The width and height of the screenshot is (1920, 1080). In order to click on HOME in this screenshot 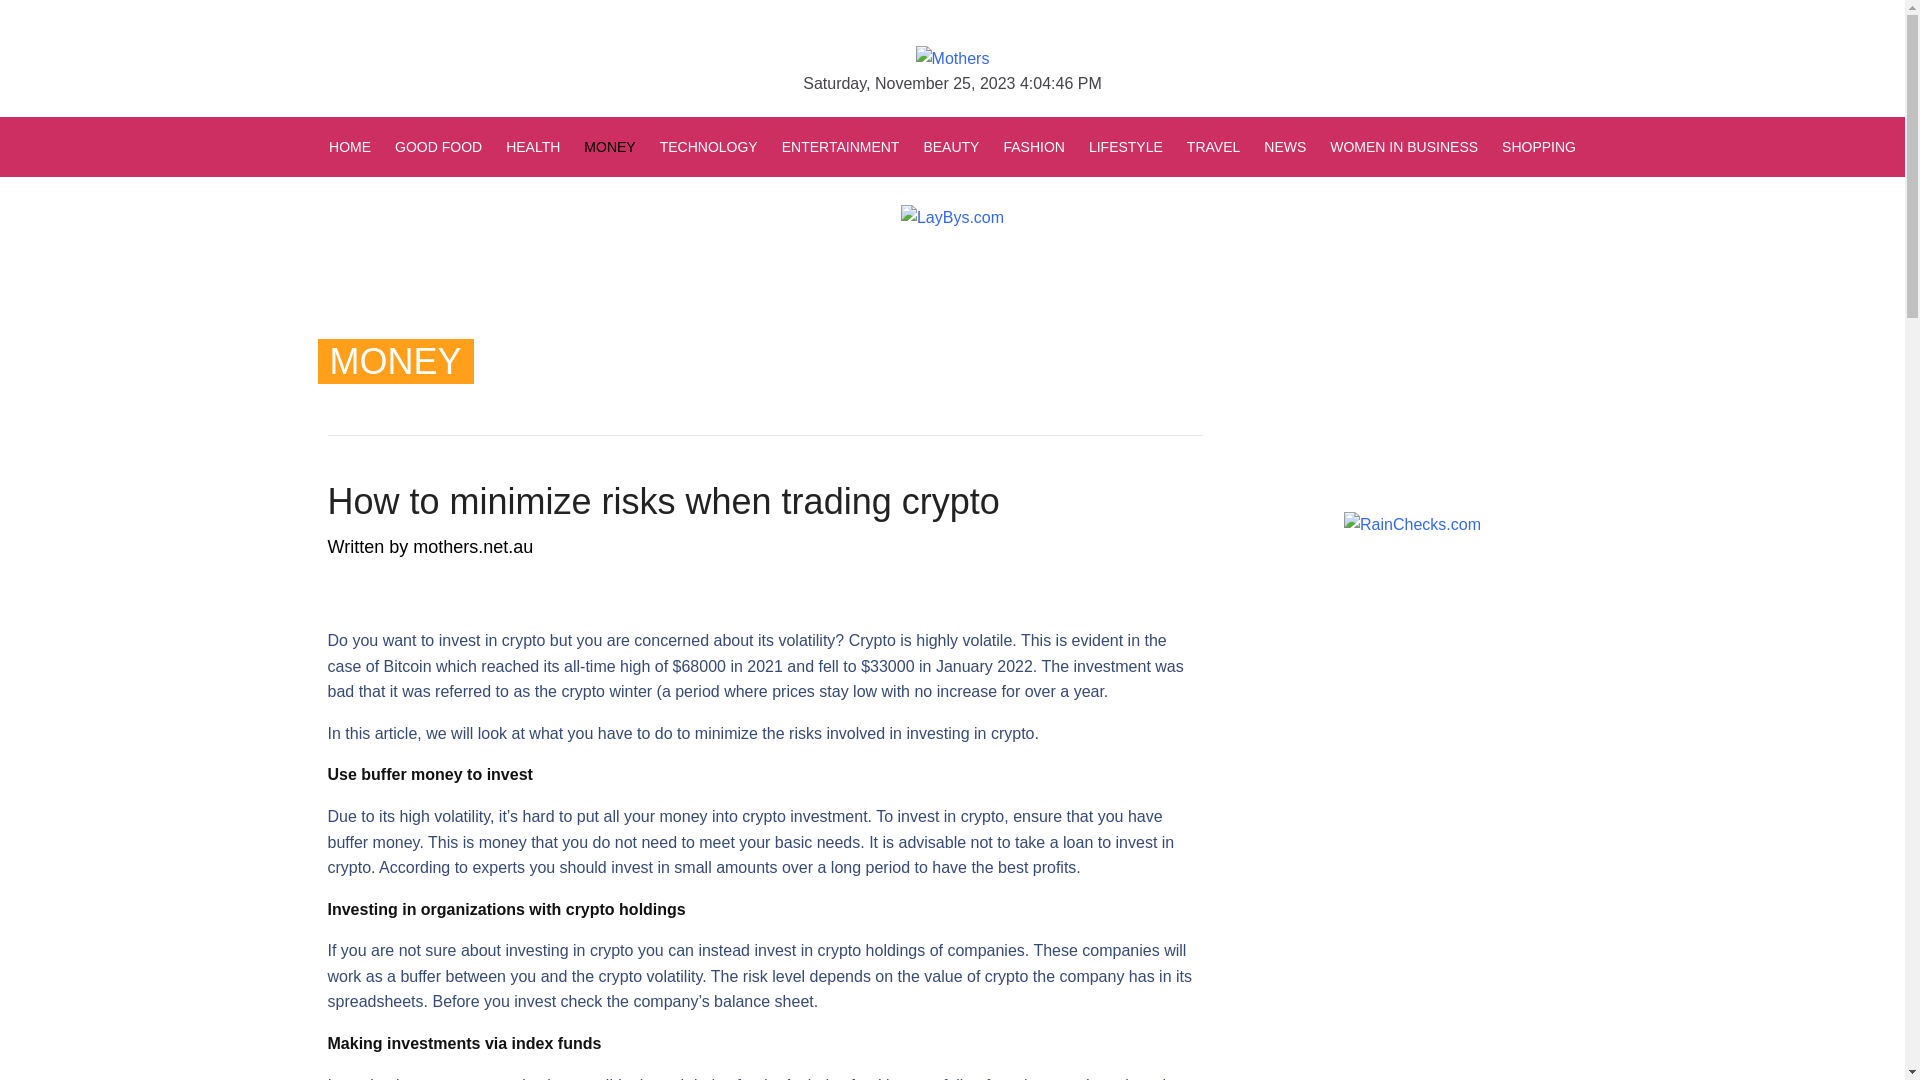, I will do `click(356, 147)`.